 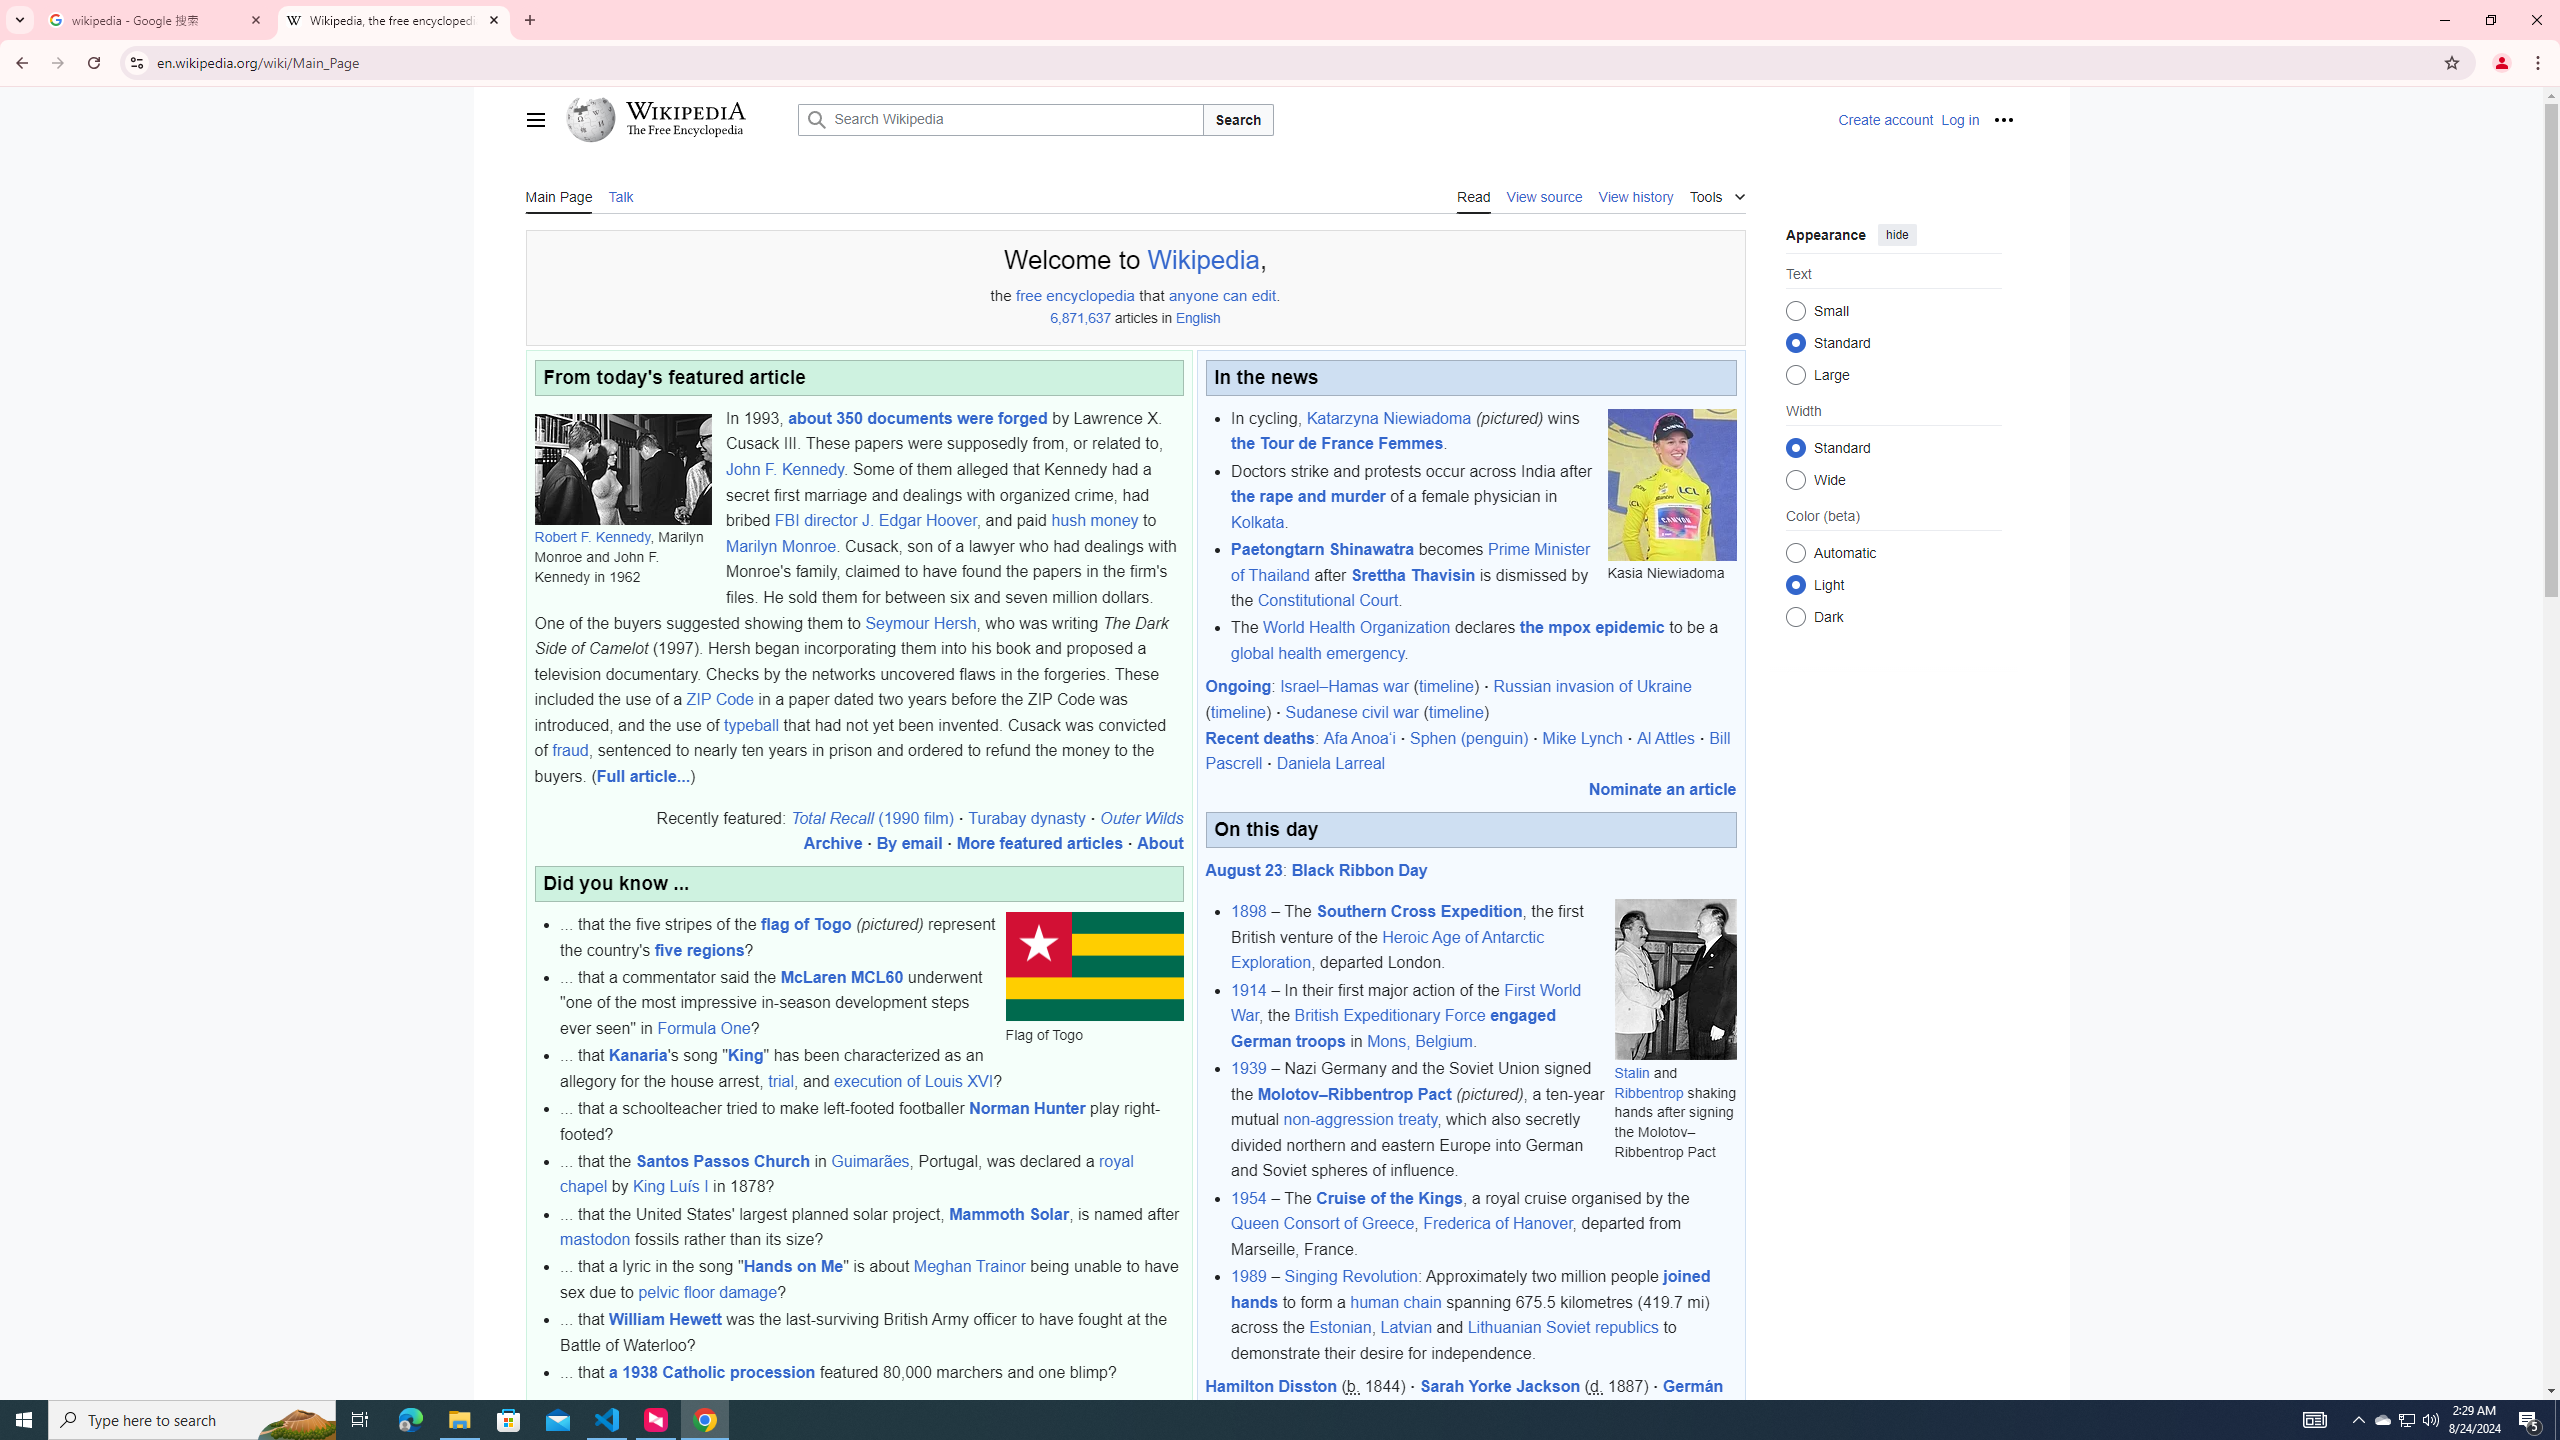 I want to click on hide, so click(x=1896, y=234).